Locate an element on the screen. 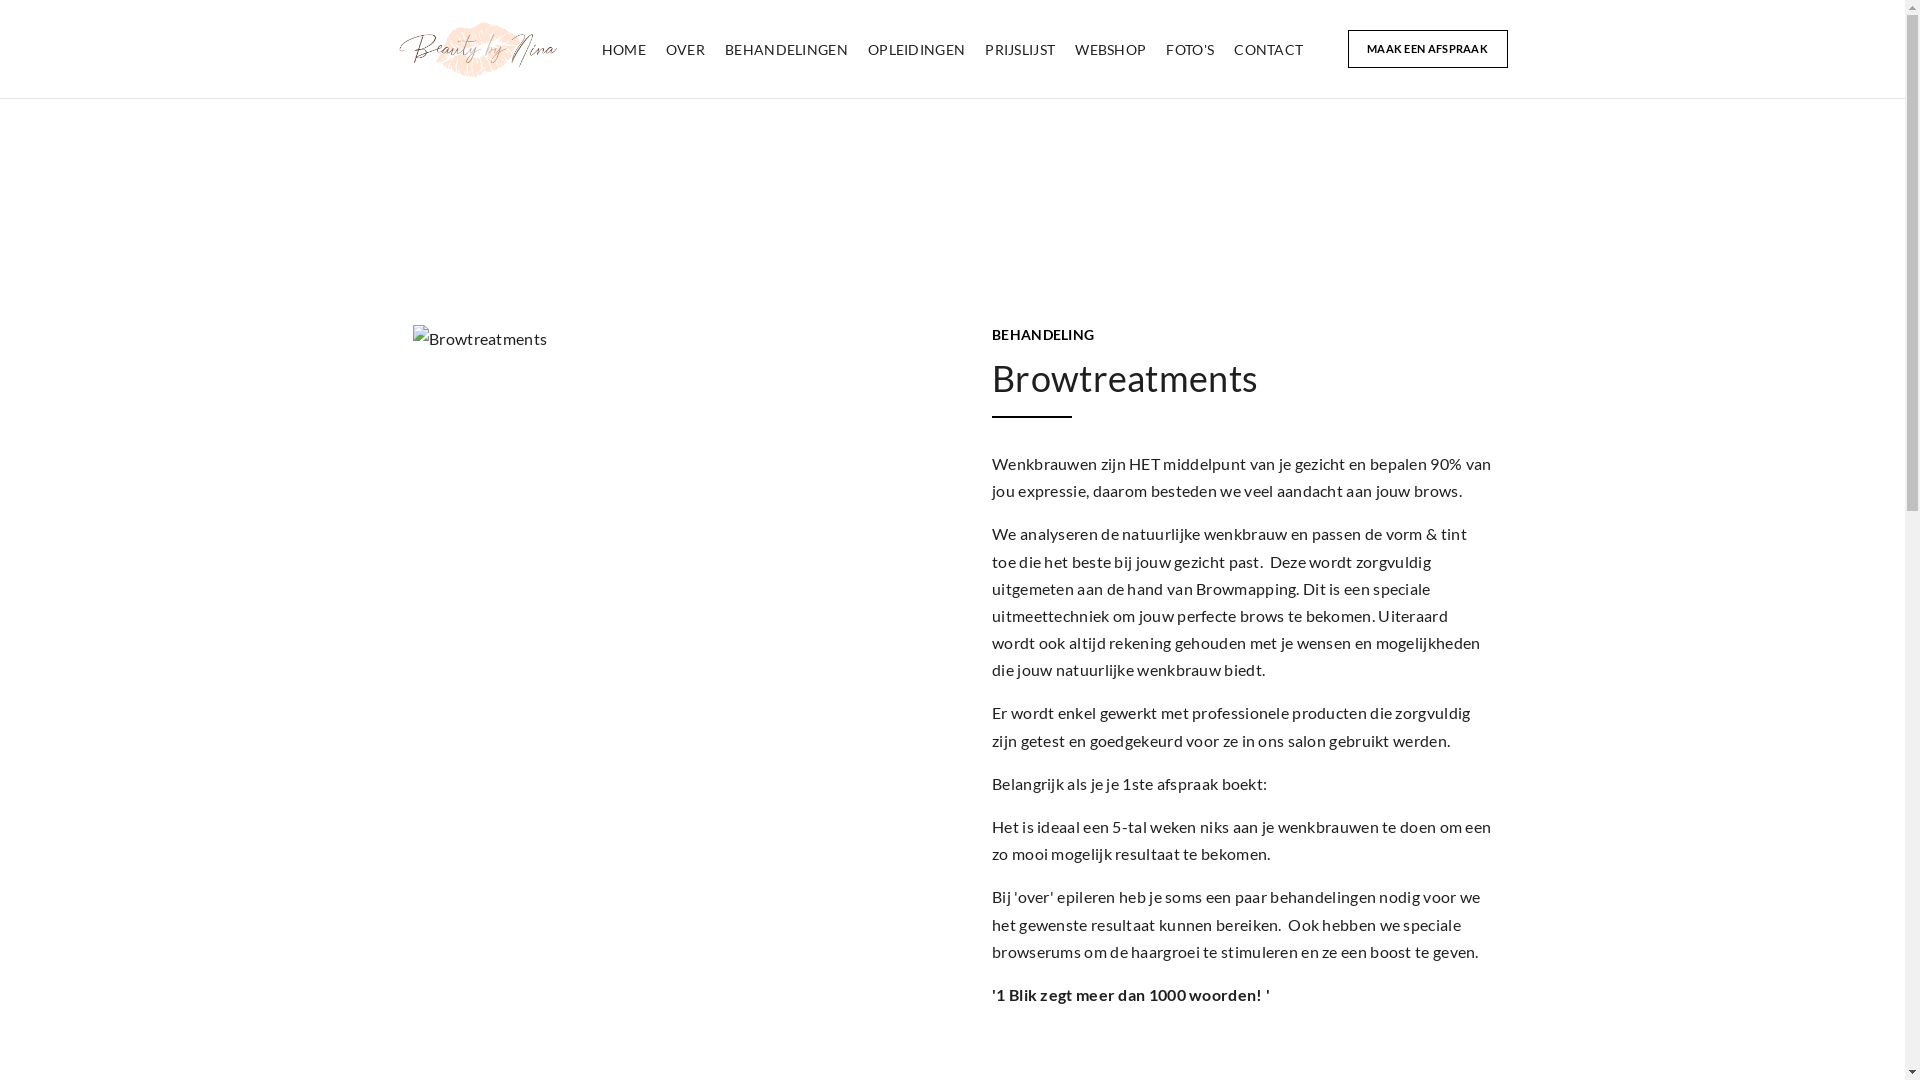 The image size is (1920, 1080). BEHANDELINGEN is located at coordinates (786, 50).